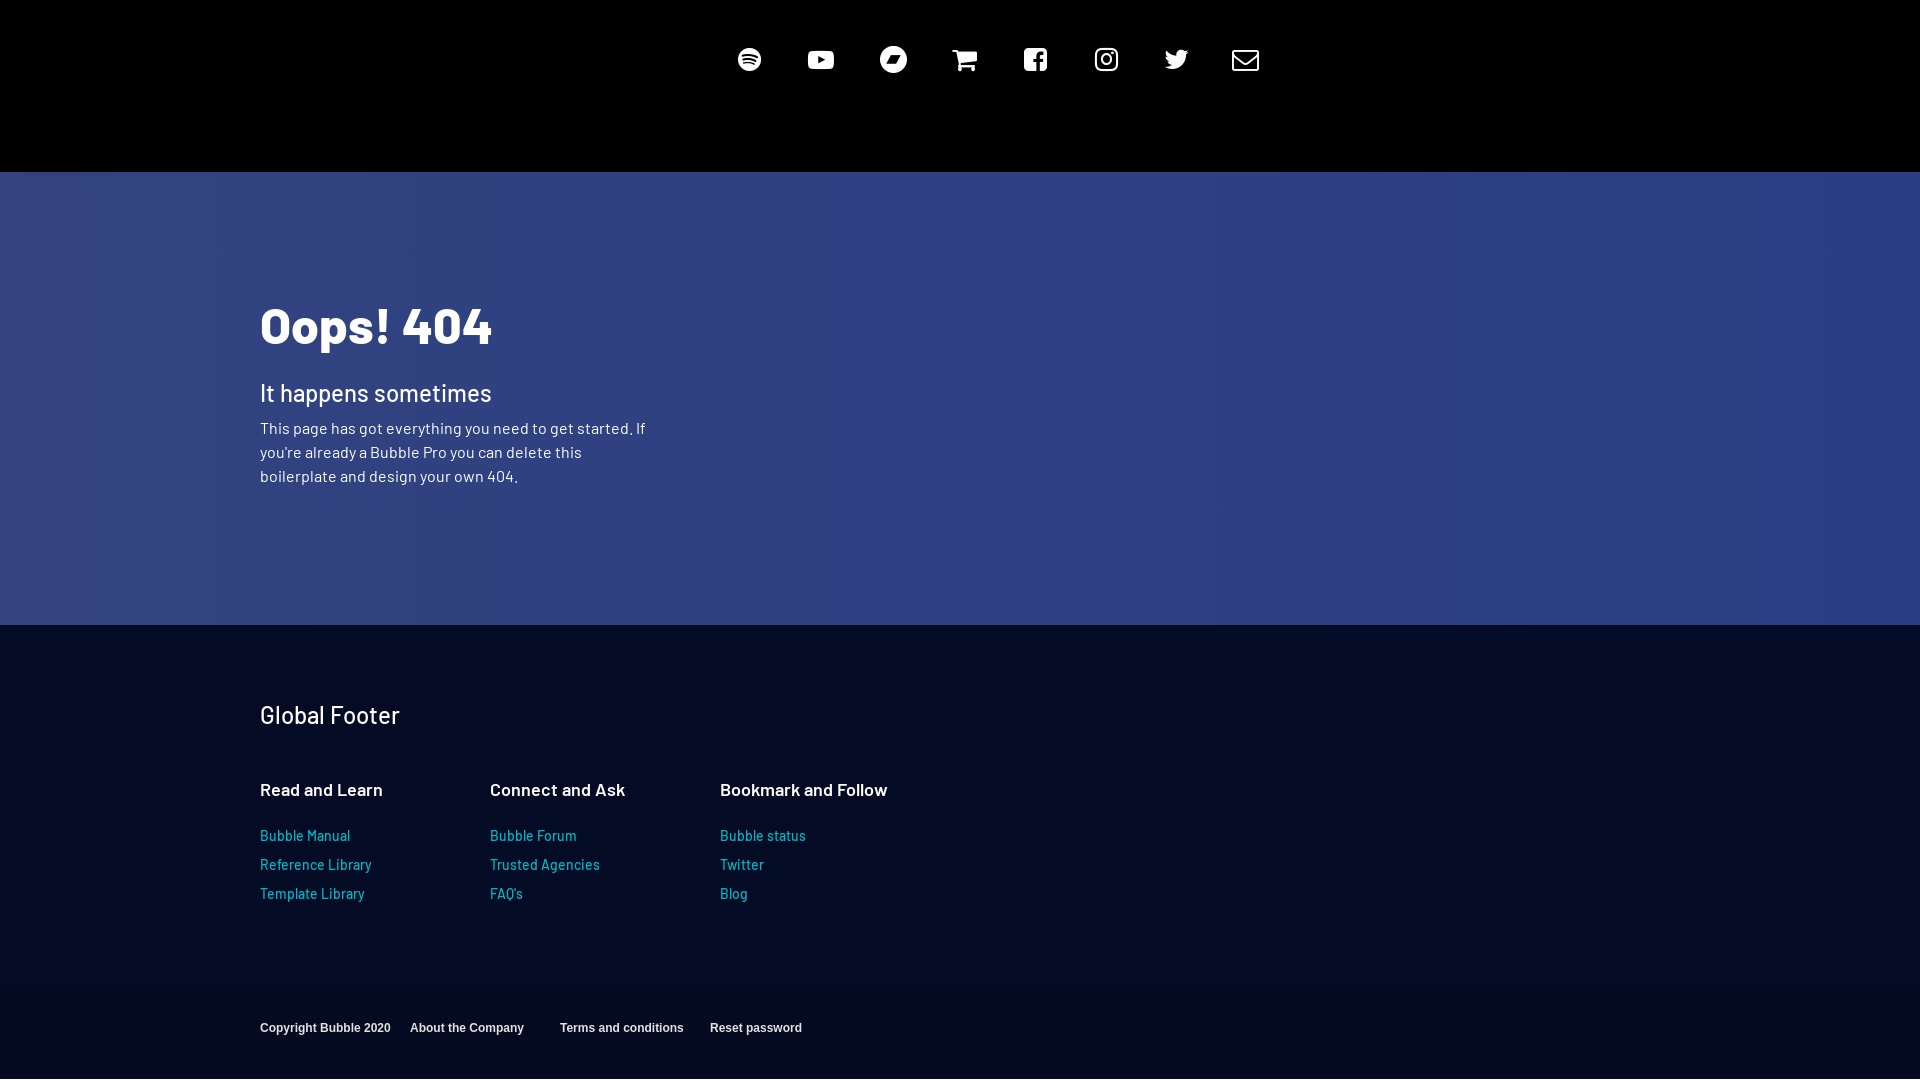  Describe the element at coordinates (795, 872) in the screenshot. I see `Twitter` at that location.